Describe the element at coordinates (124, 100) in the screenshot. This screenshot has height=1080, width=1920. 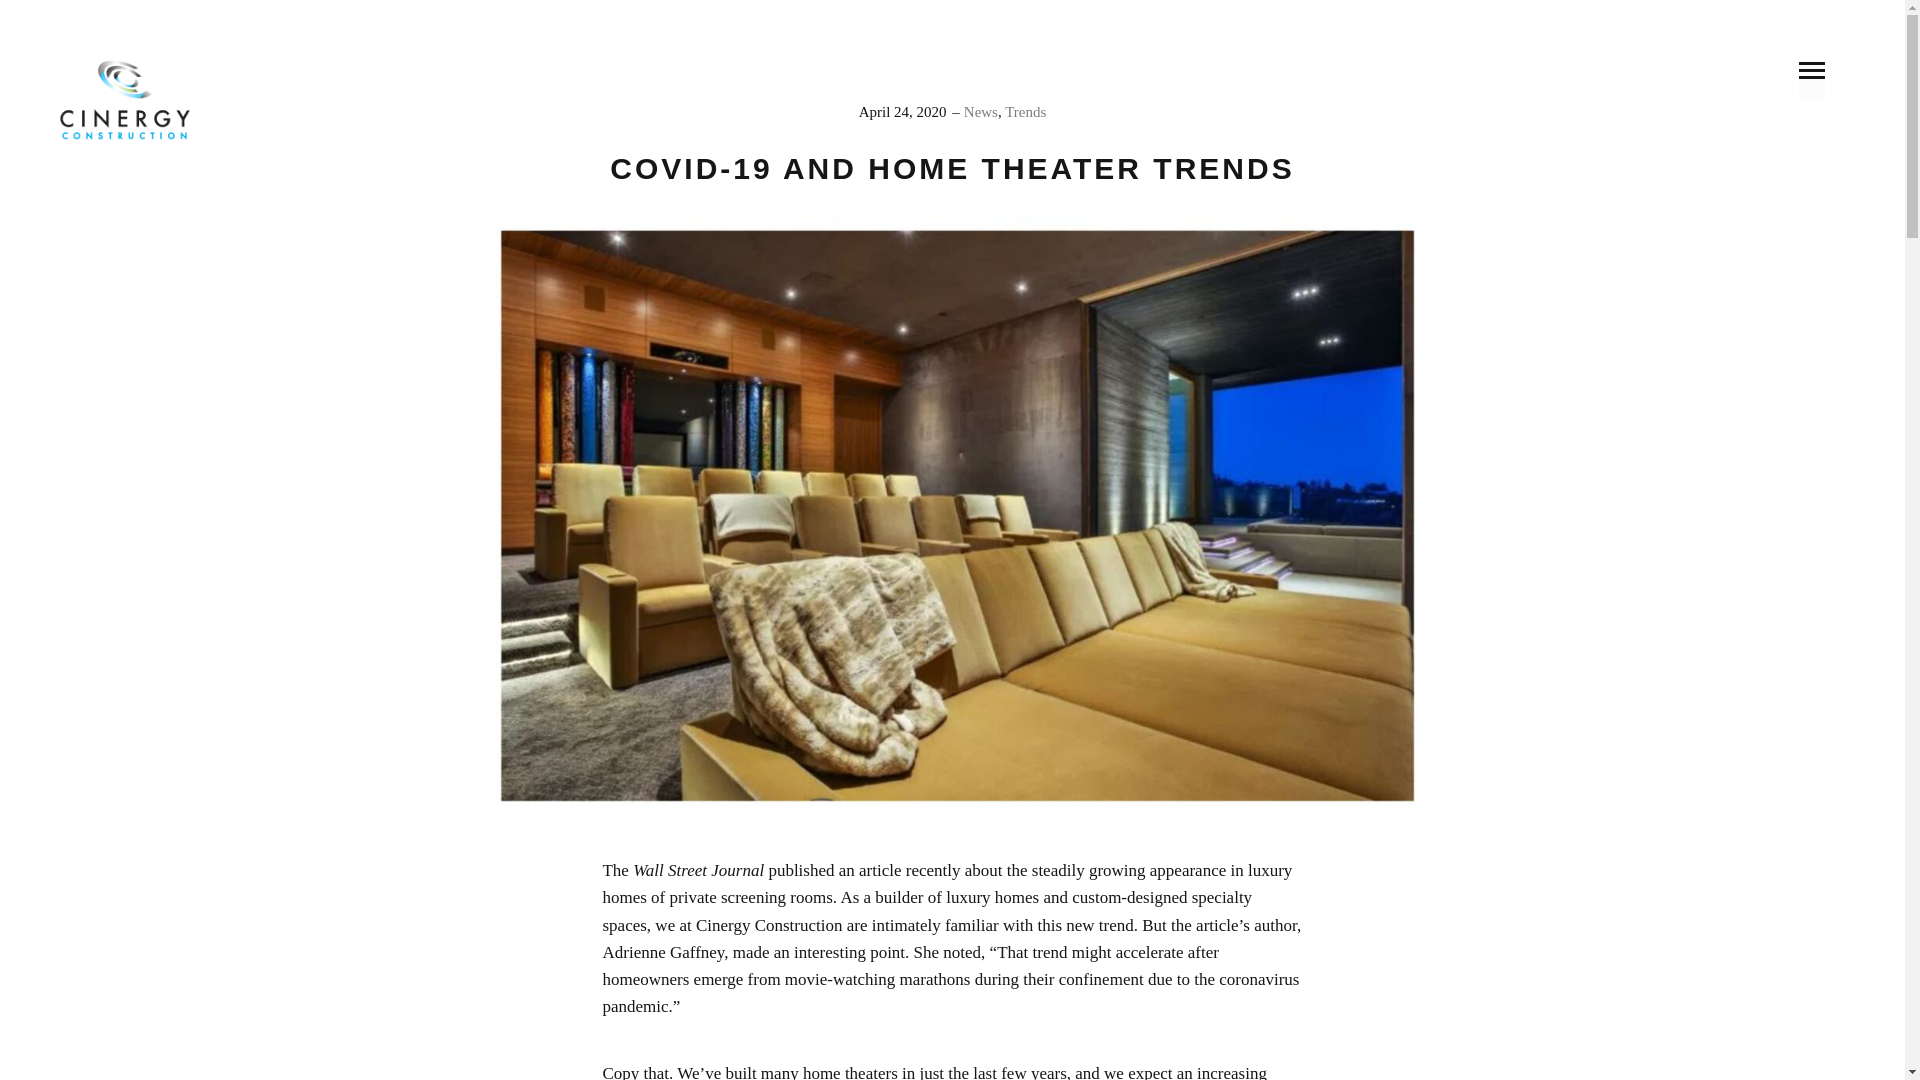
I see `Cinergy Construction` at that location.